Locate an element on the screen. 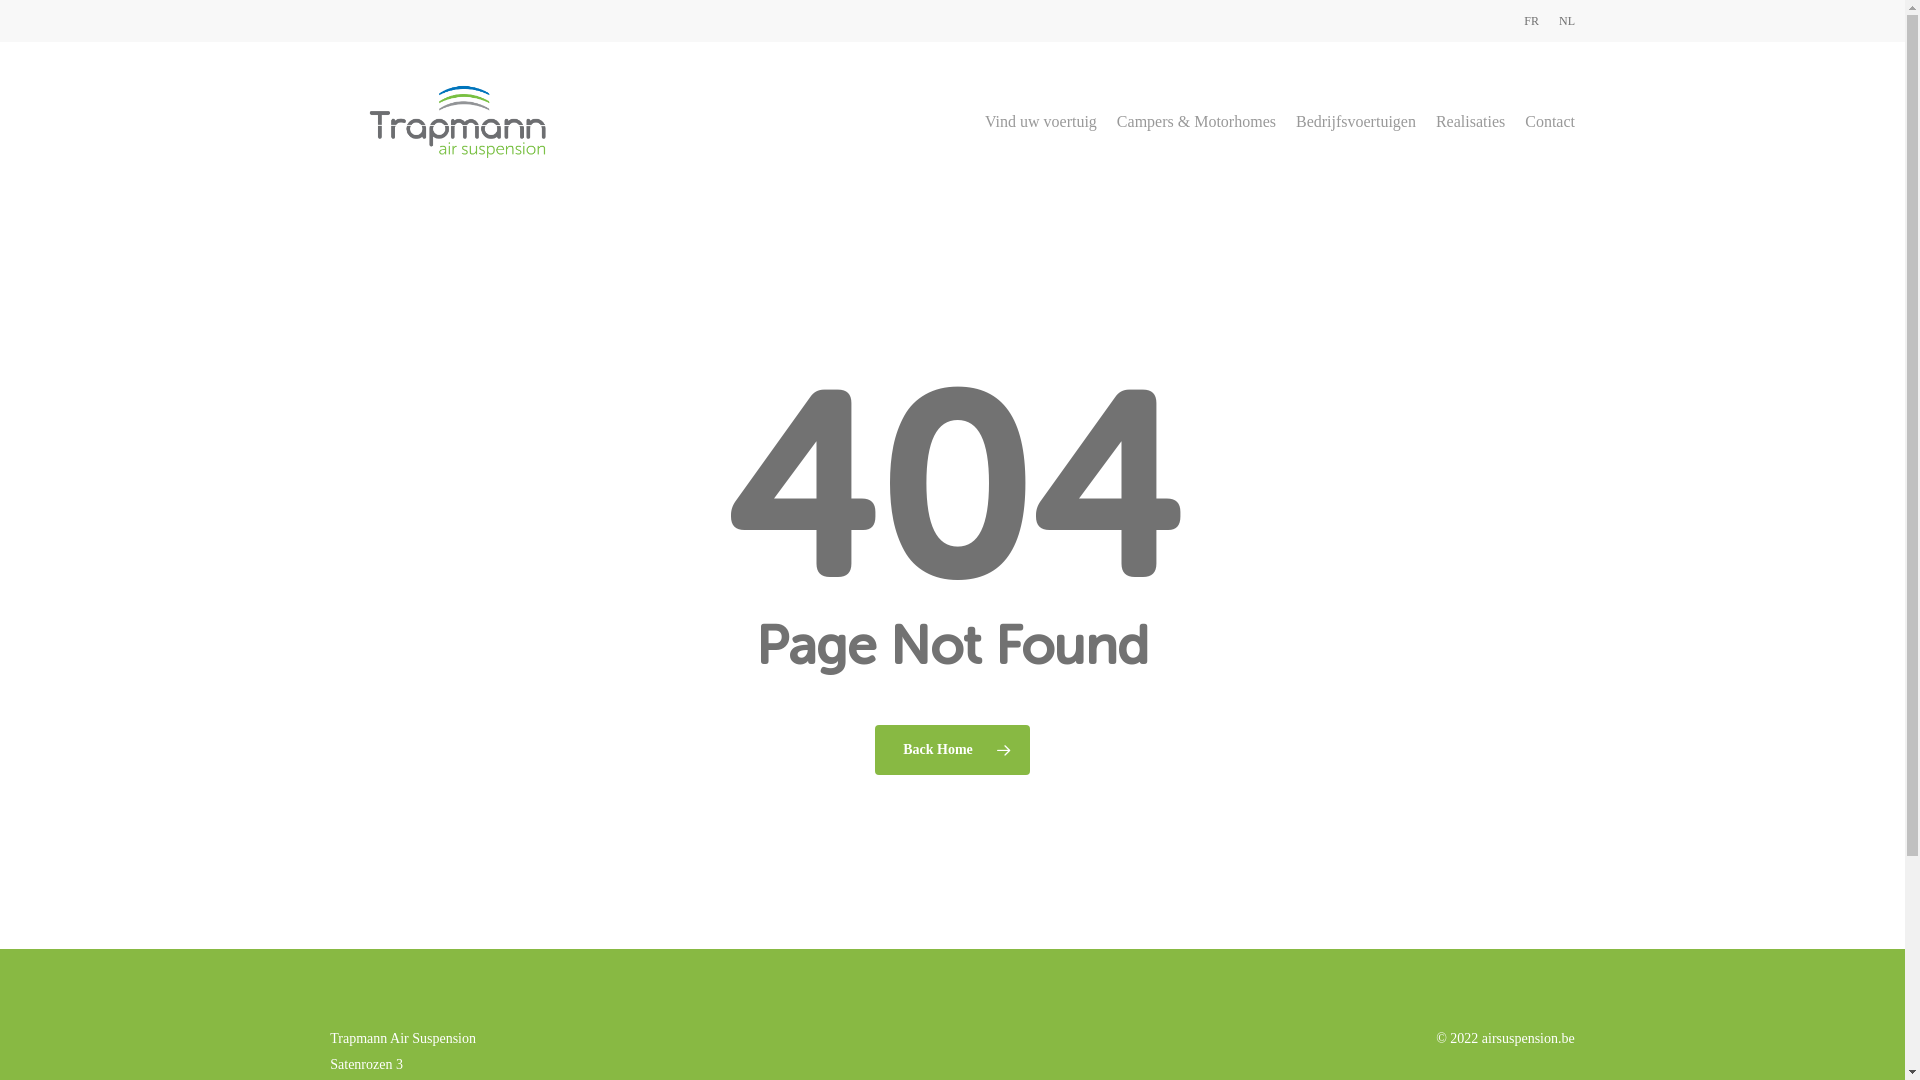 This screenshot has width=1920, height=1080. Realisaties is located at coordinates (1470, 122).